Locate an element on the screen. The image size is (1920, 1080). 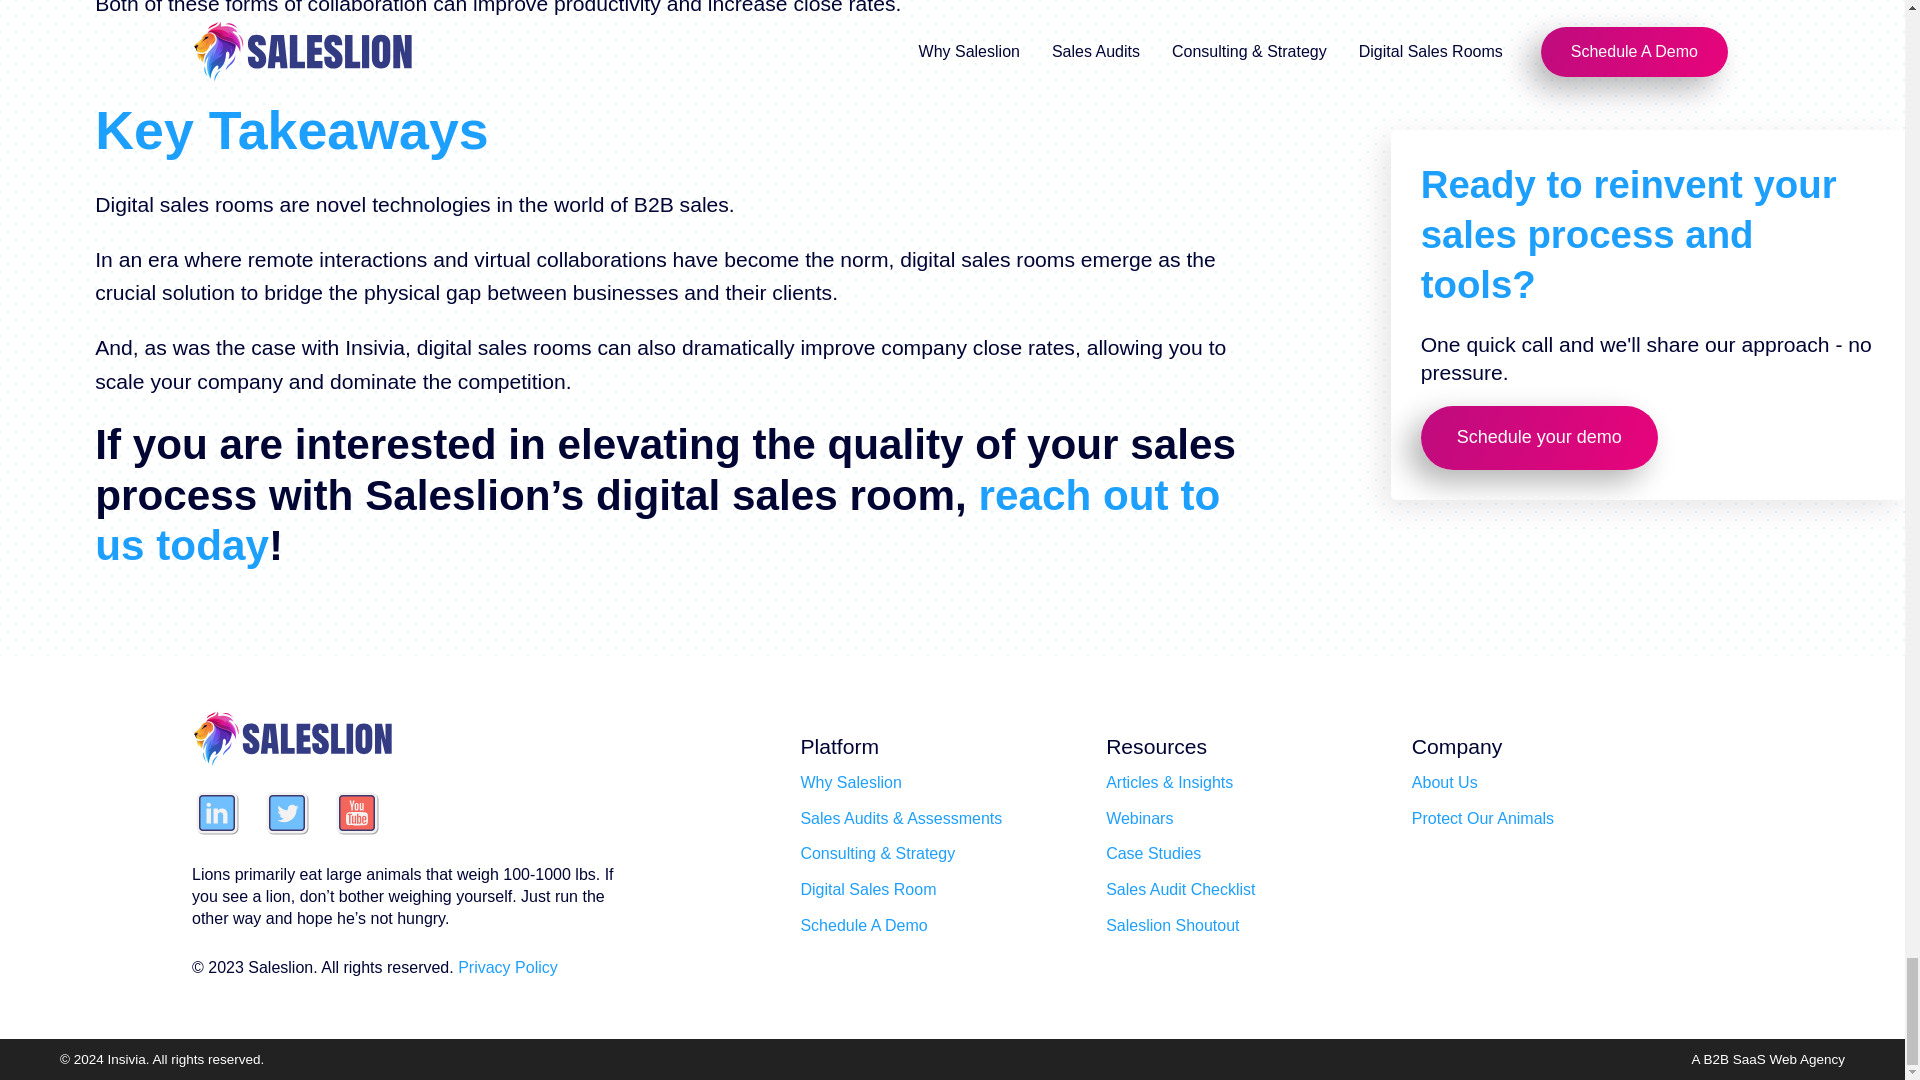
About Us is located at coordinates (1444, 782).